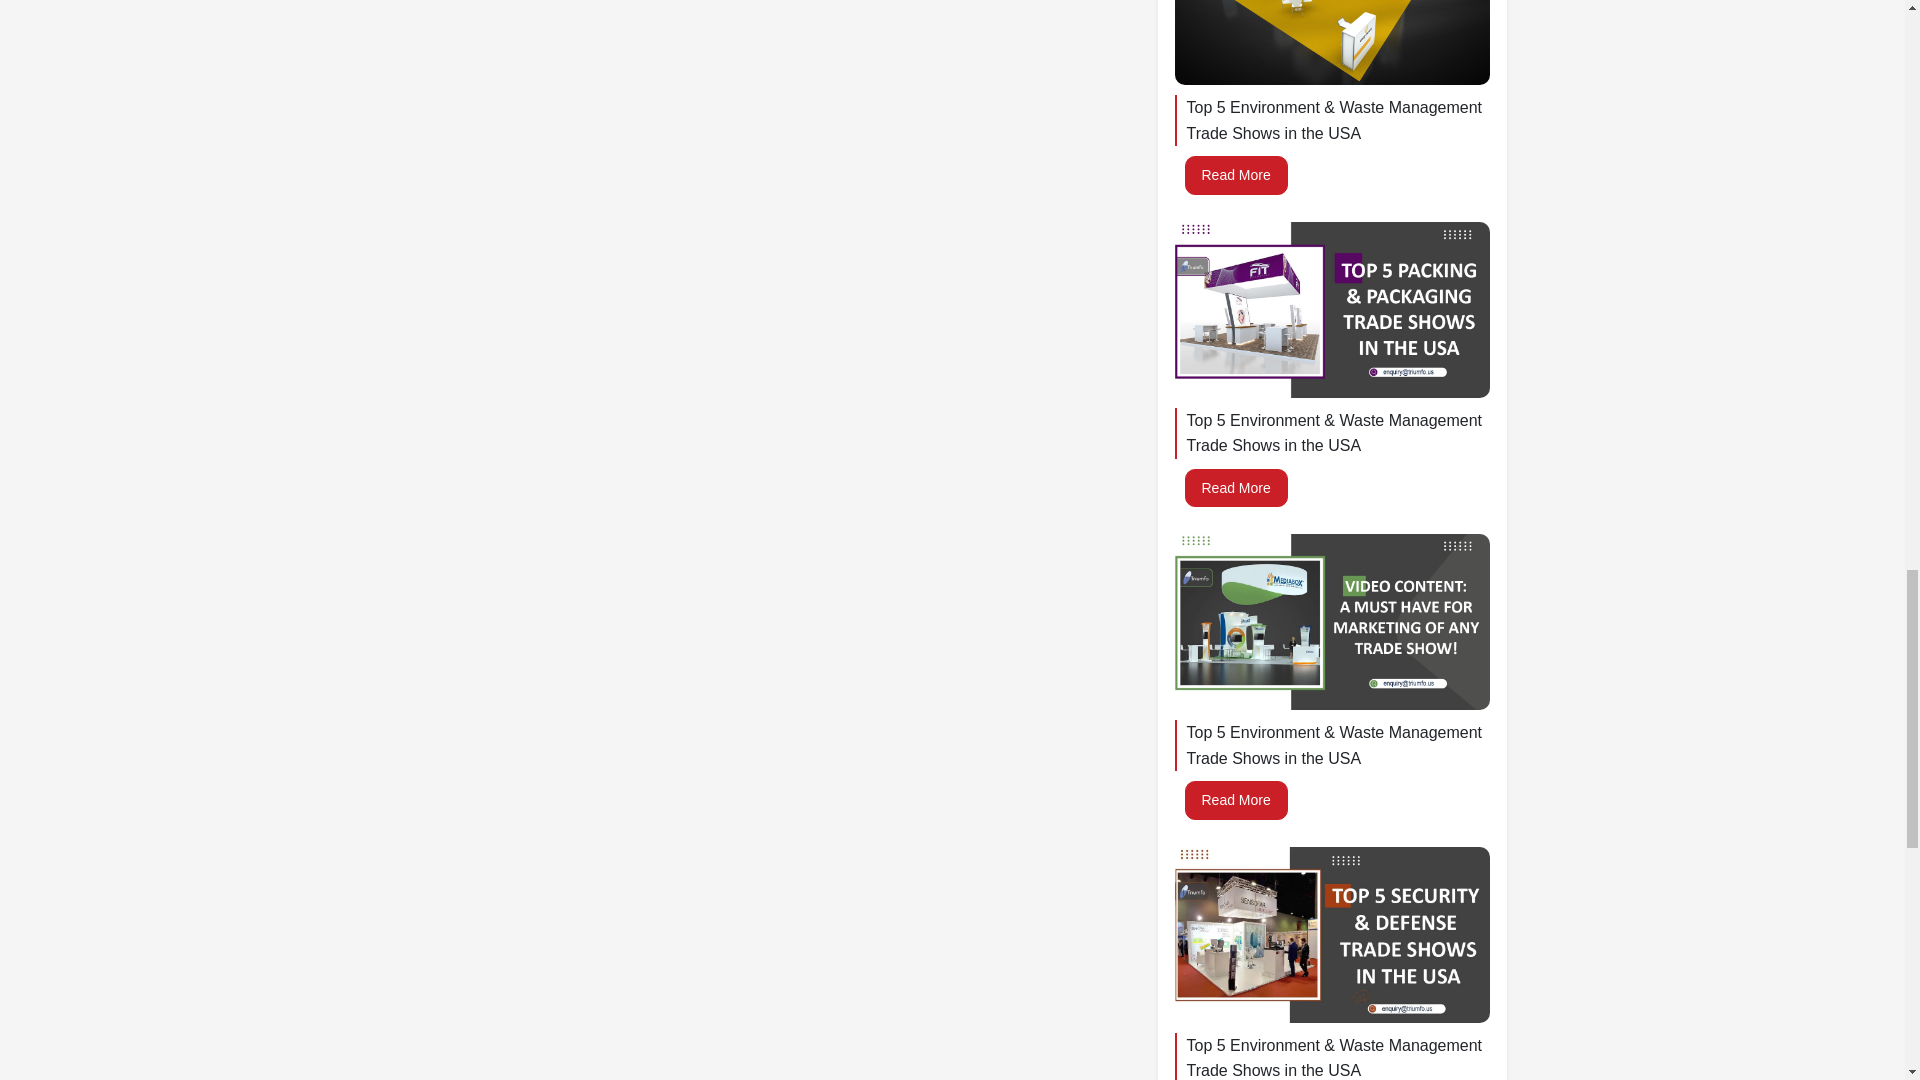 The height and width of the screenshot is (1080, 1920). What do you see at coordinates (1235, 174) in the screenshot?
I see `Read More` at bounding box center [1235, 174].